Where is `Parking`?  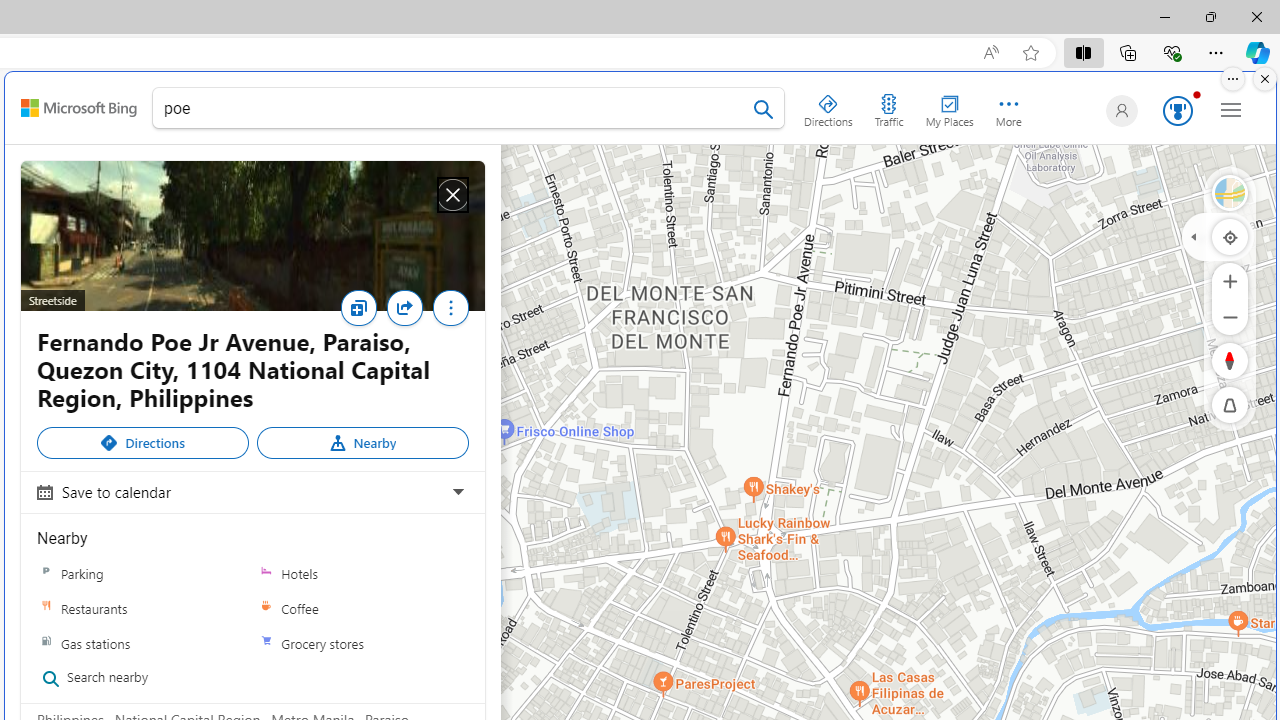
Parking is located at coordinates (143, 573).